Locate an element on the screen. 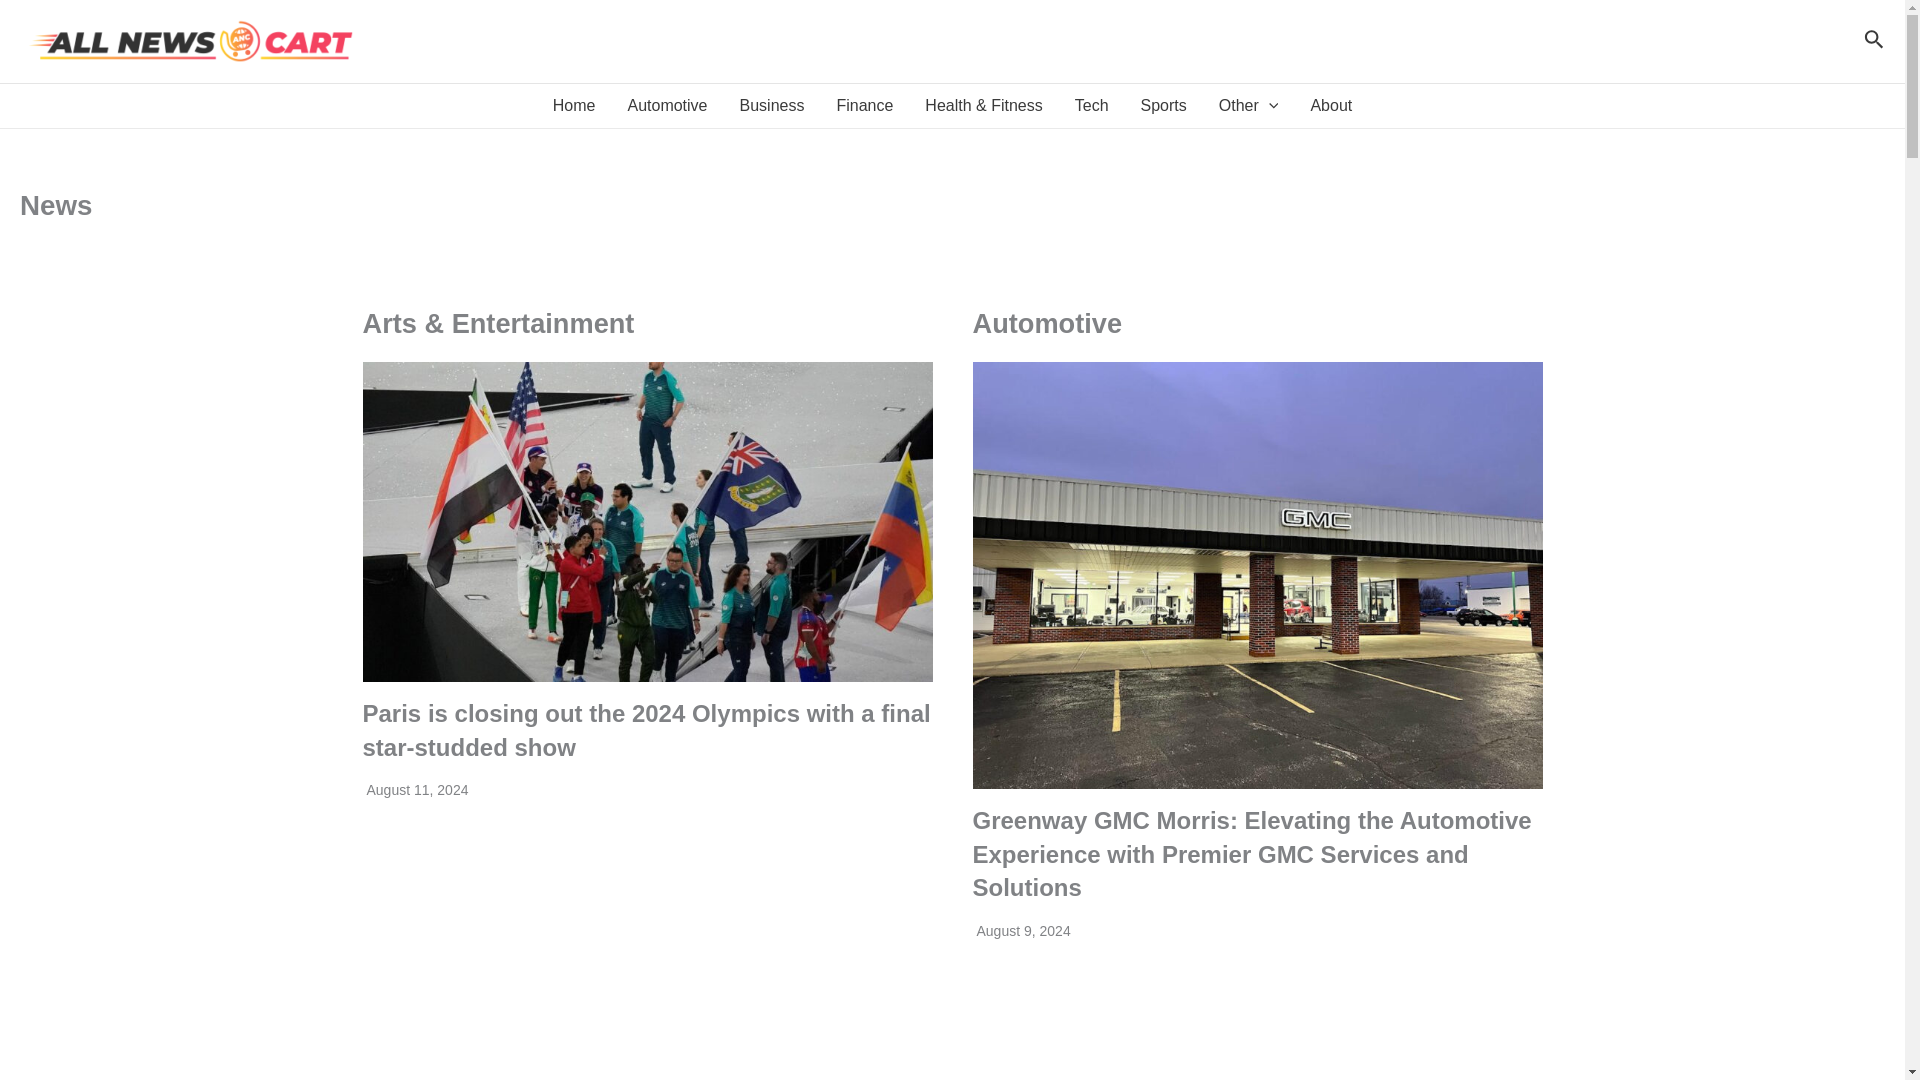 The height and width of the screenshot is (1080, 1920). Home is located at coordinates (574, 106).